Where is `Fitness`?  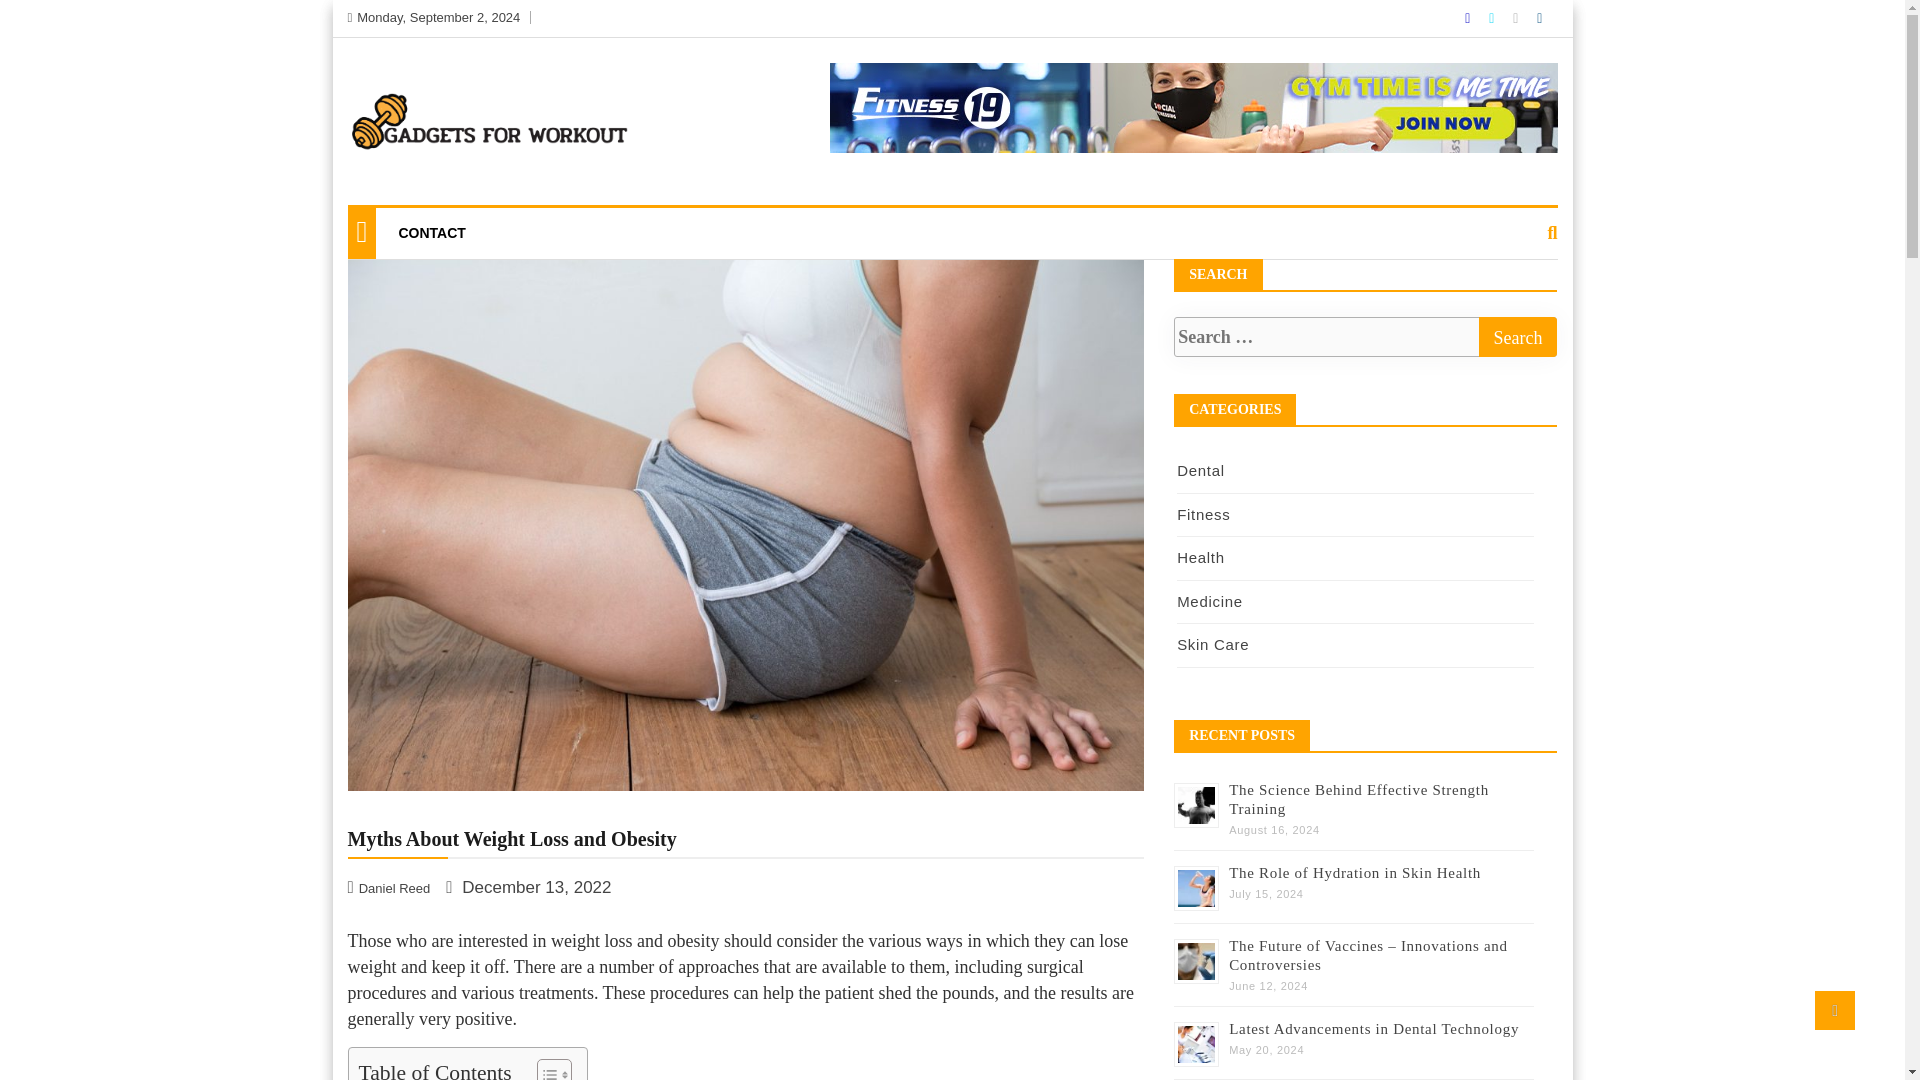
Fitness is located at coordinates (1203, 514).